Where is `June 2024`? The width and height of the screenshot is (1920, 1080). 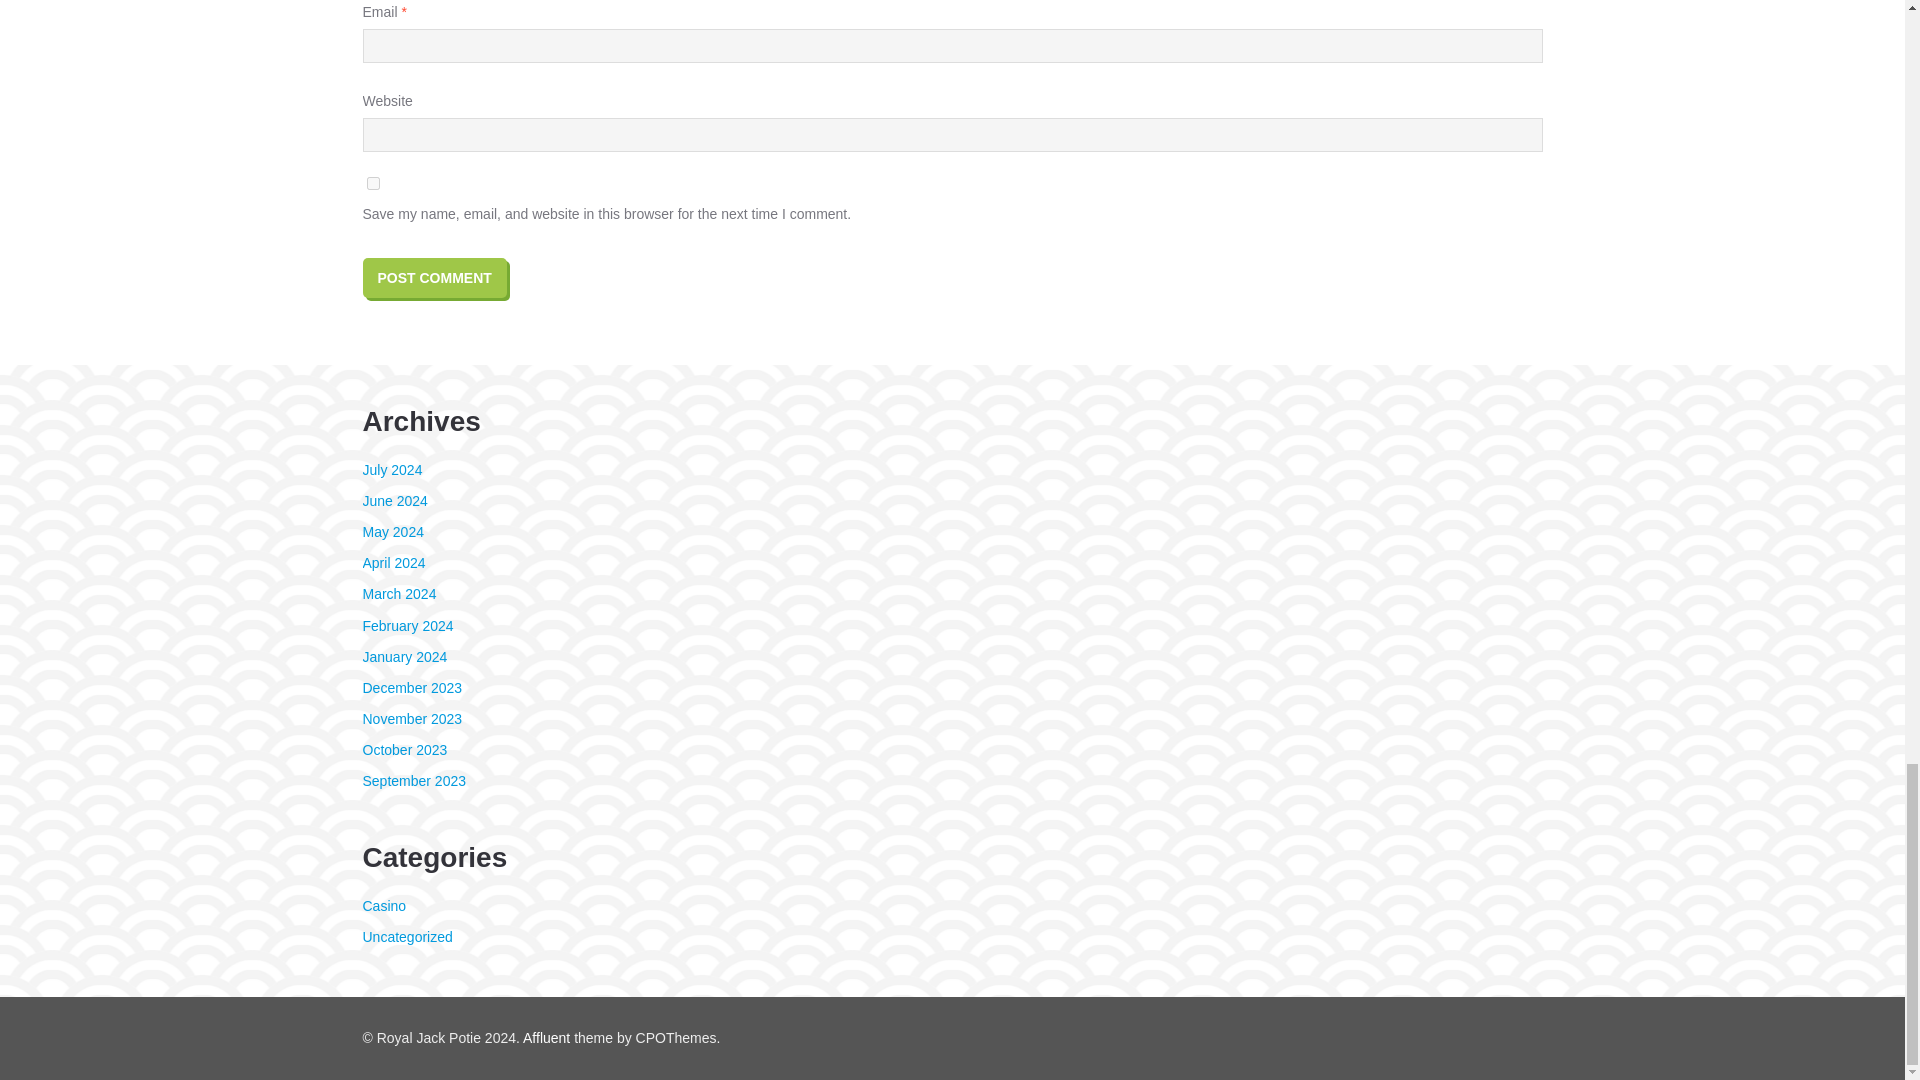
June 2024 is located at coordinates (394, 500).